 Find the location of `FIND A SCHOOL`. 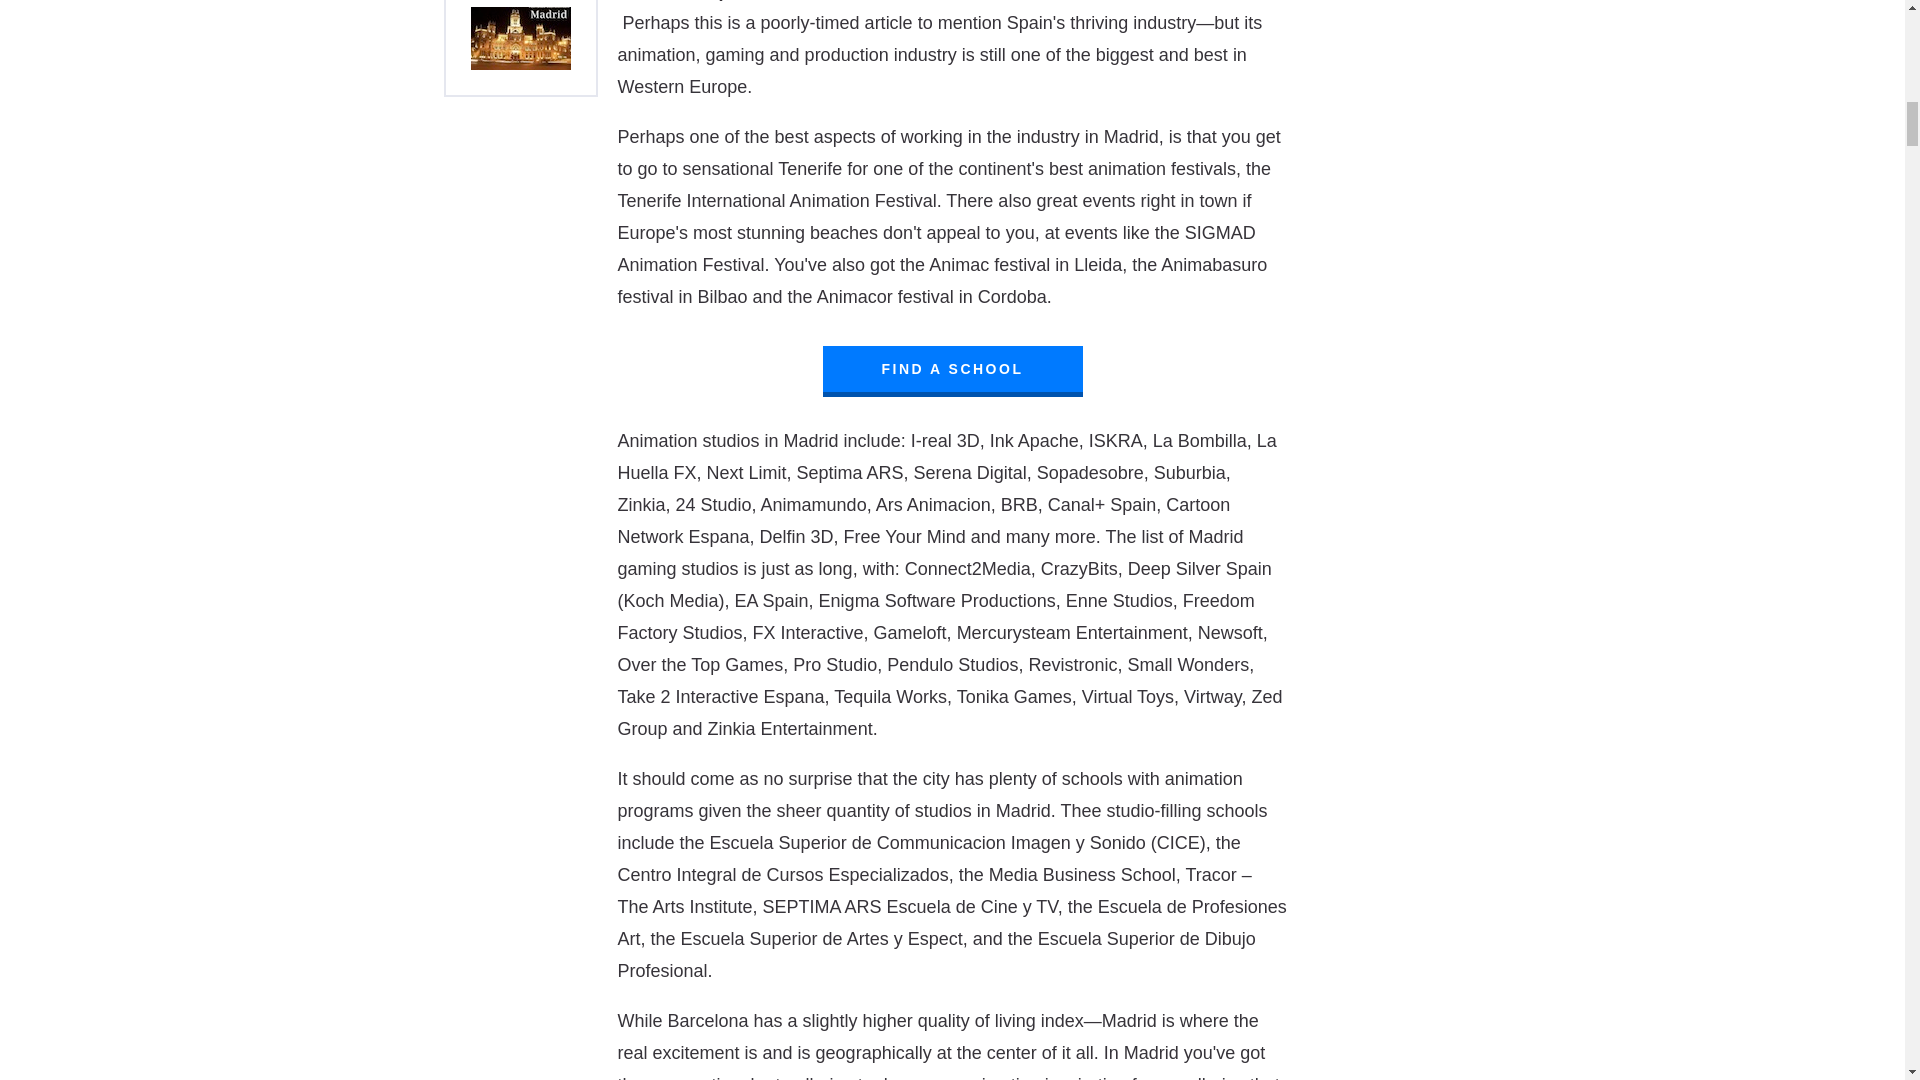

FIND A SCHOOL is located at coordinates (952, 368).